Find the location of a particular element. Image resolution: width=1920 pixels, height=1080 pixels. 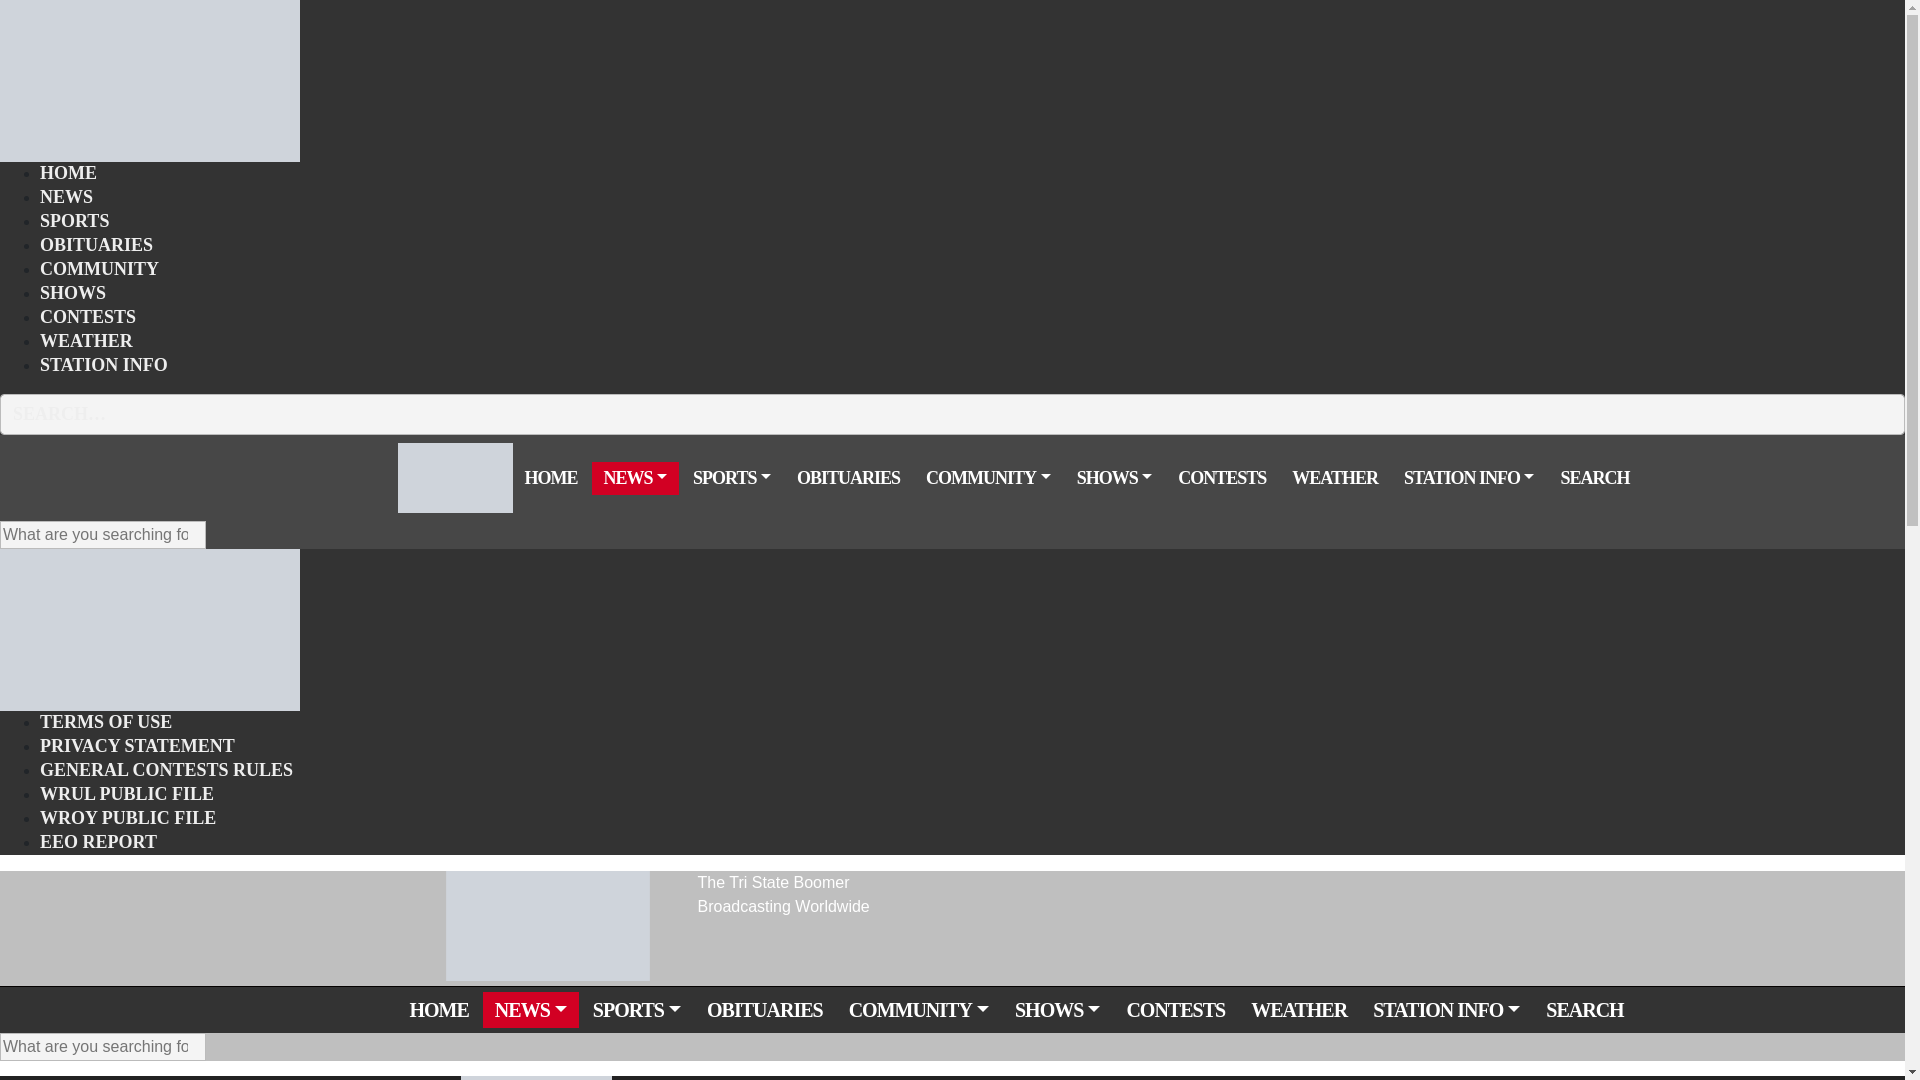

WRUL-FM is located at coordinates (150, 79).